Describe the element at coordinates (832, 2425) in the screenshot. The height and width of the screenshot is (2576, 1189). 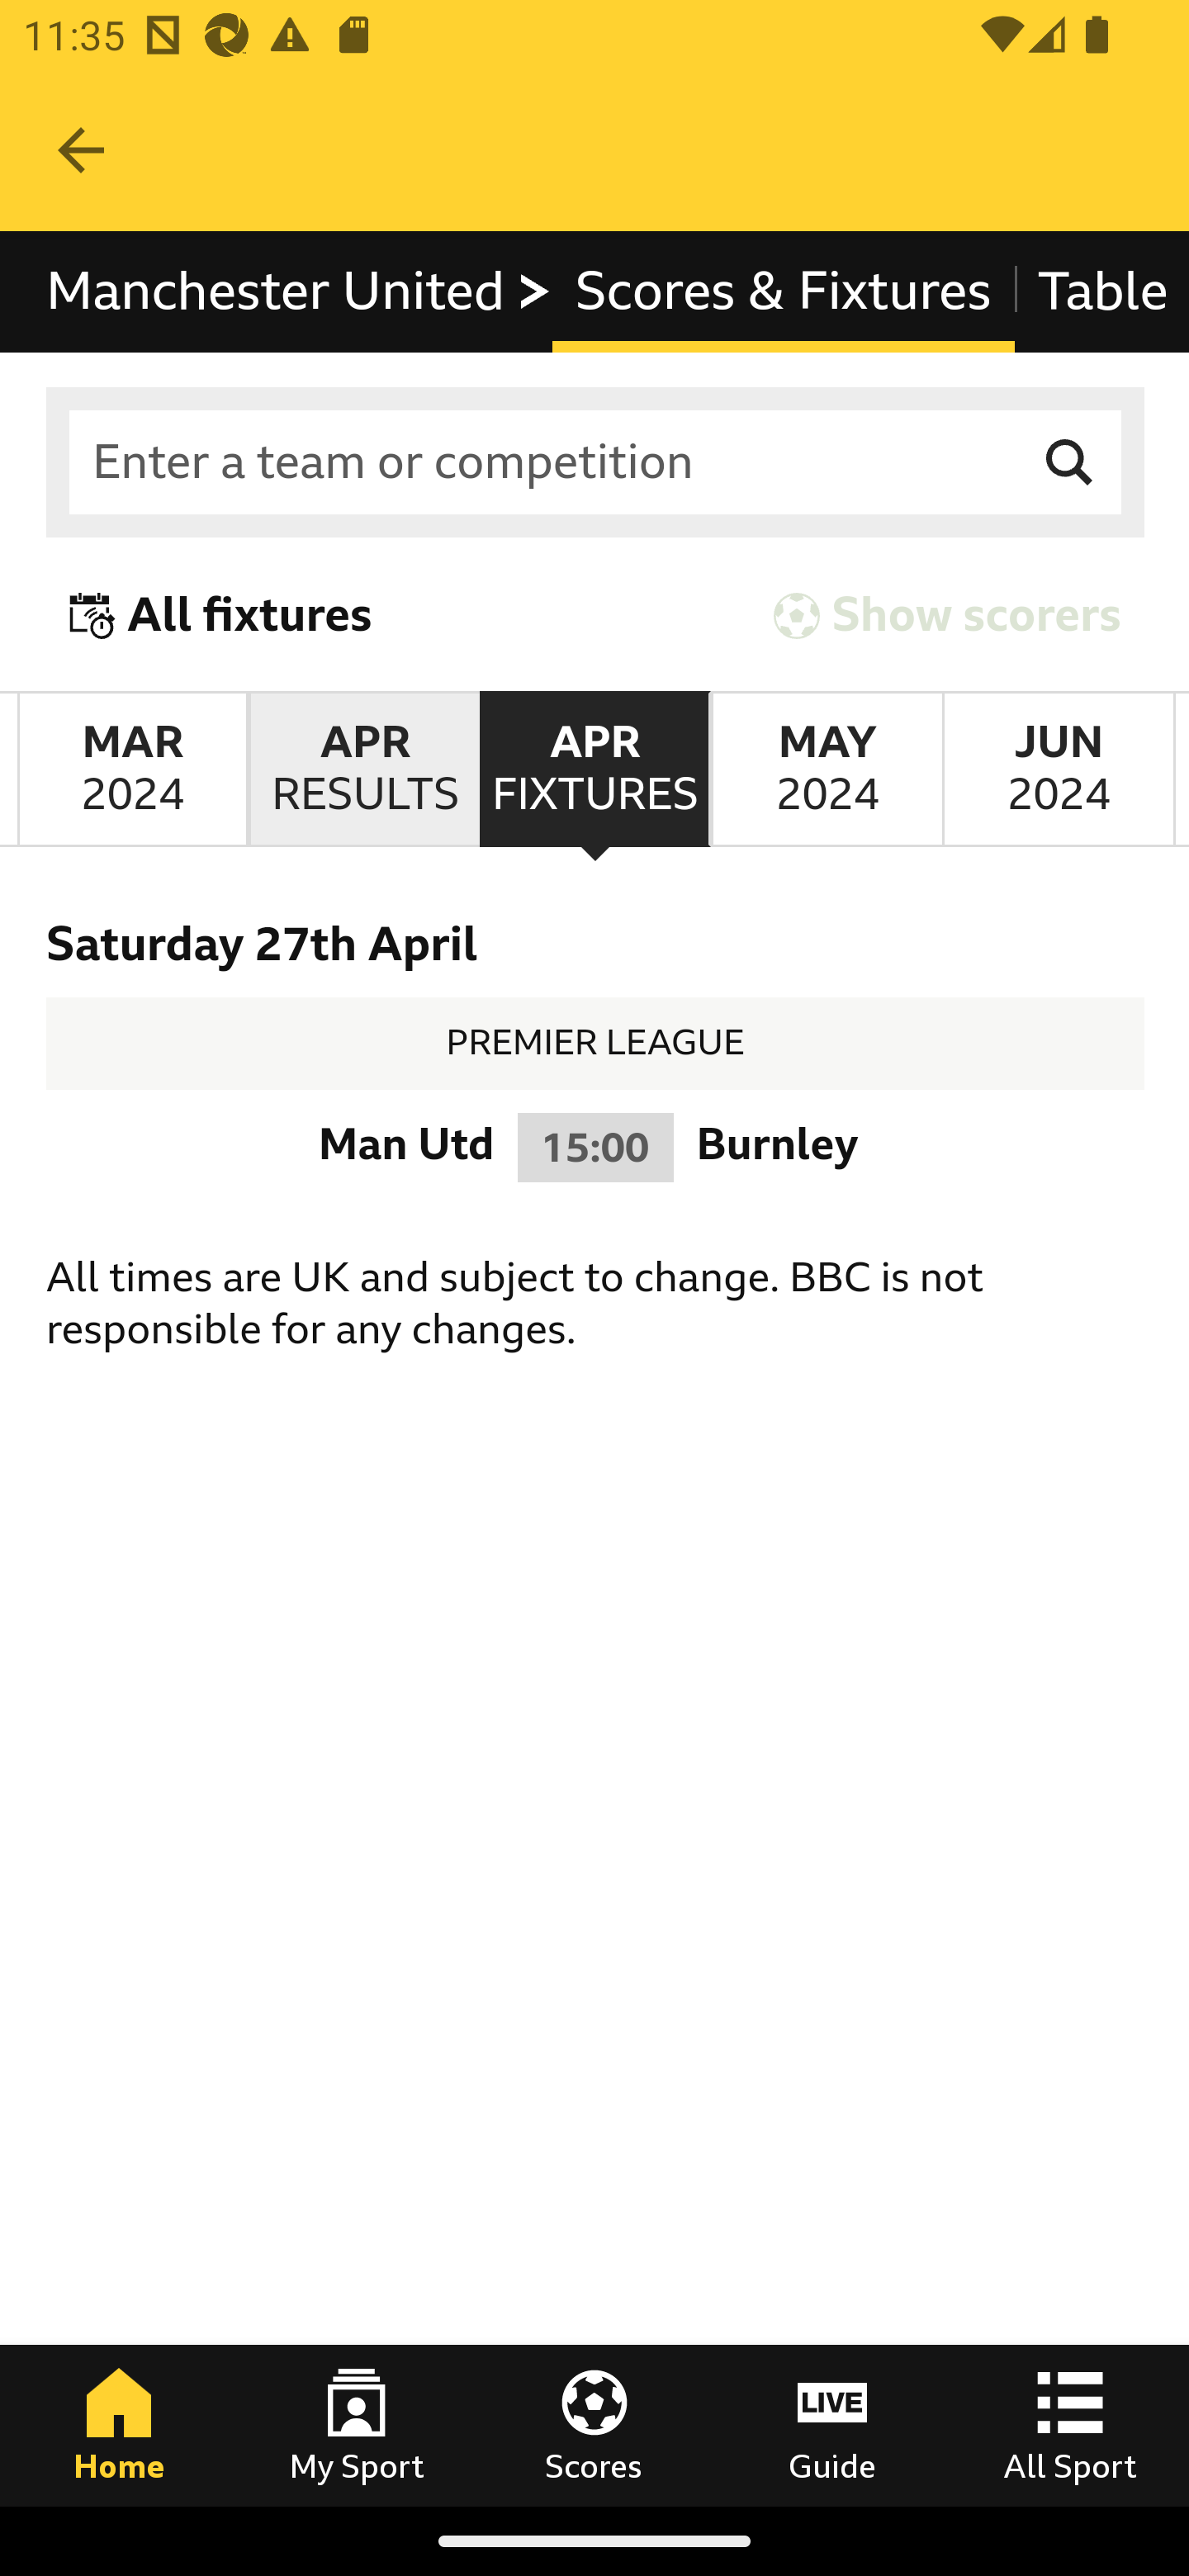
I see `Guide` at that location.